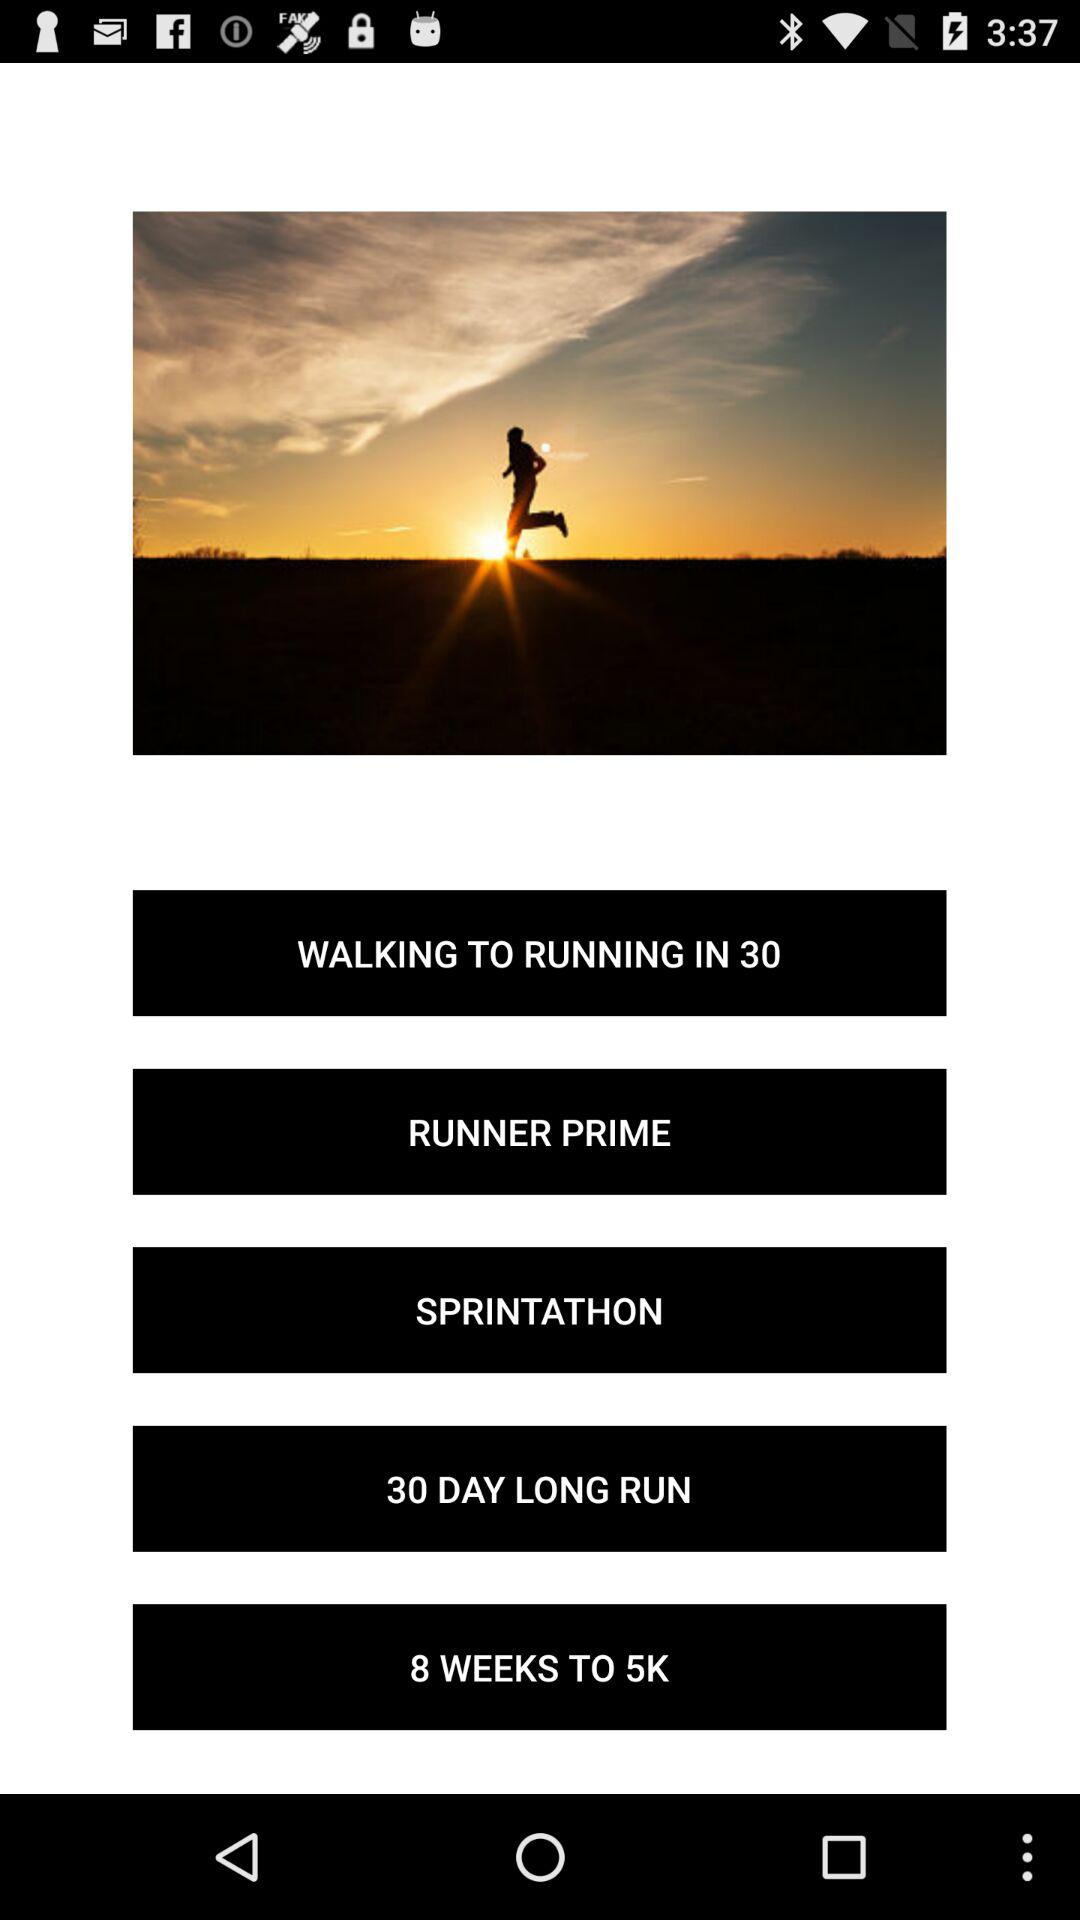 The image size is (1080, 1920). I want to click on choose the button below the walking to running button, so click(539, 1131).